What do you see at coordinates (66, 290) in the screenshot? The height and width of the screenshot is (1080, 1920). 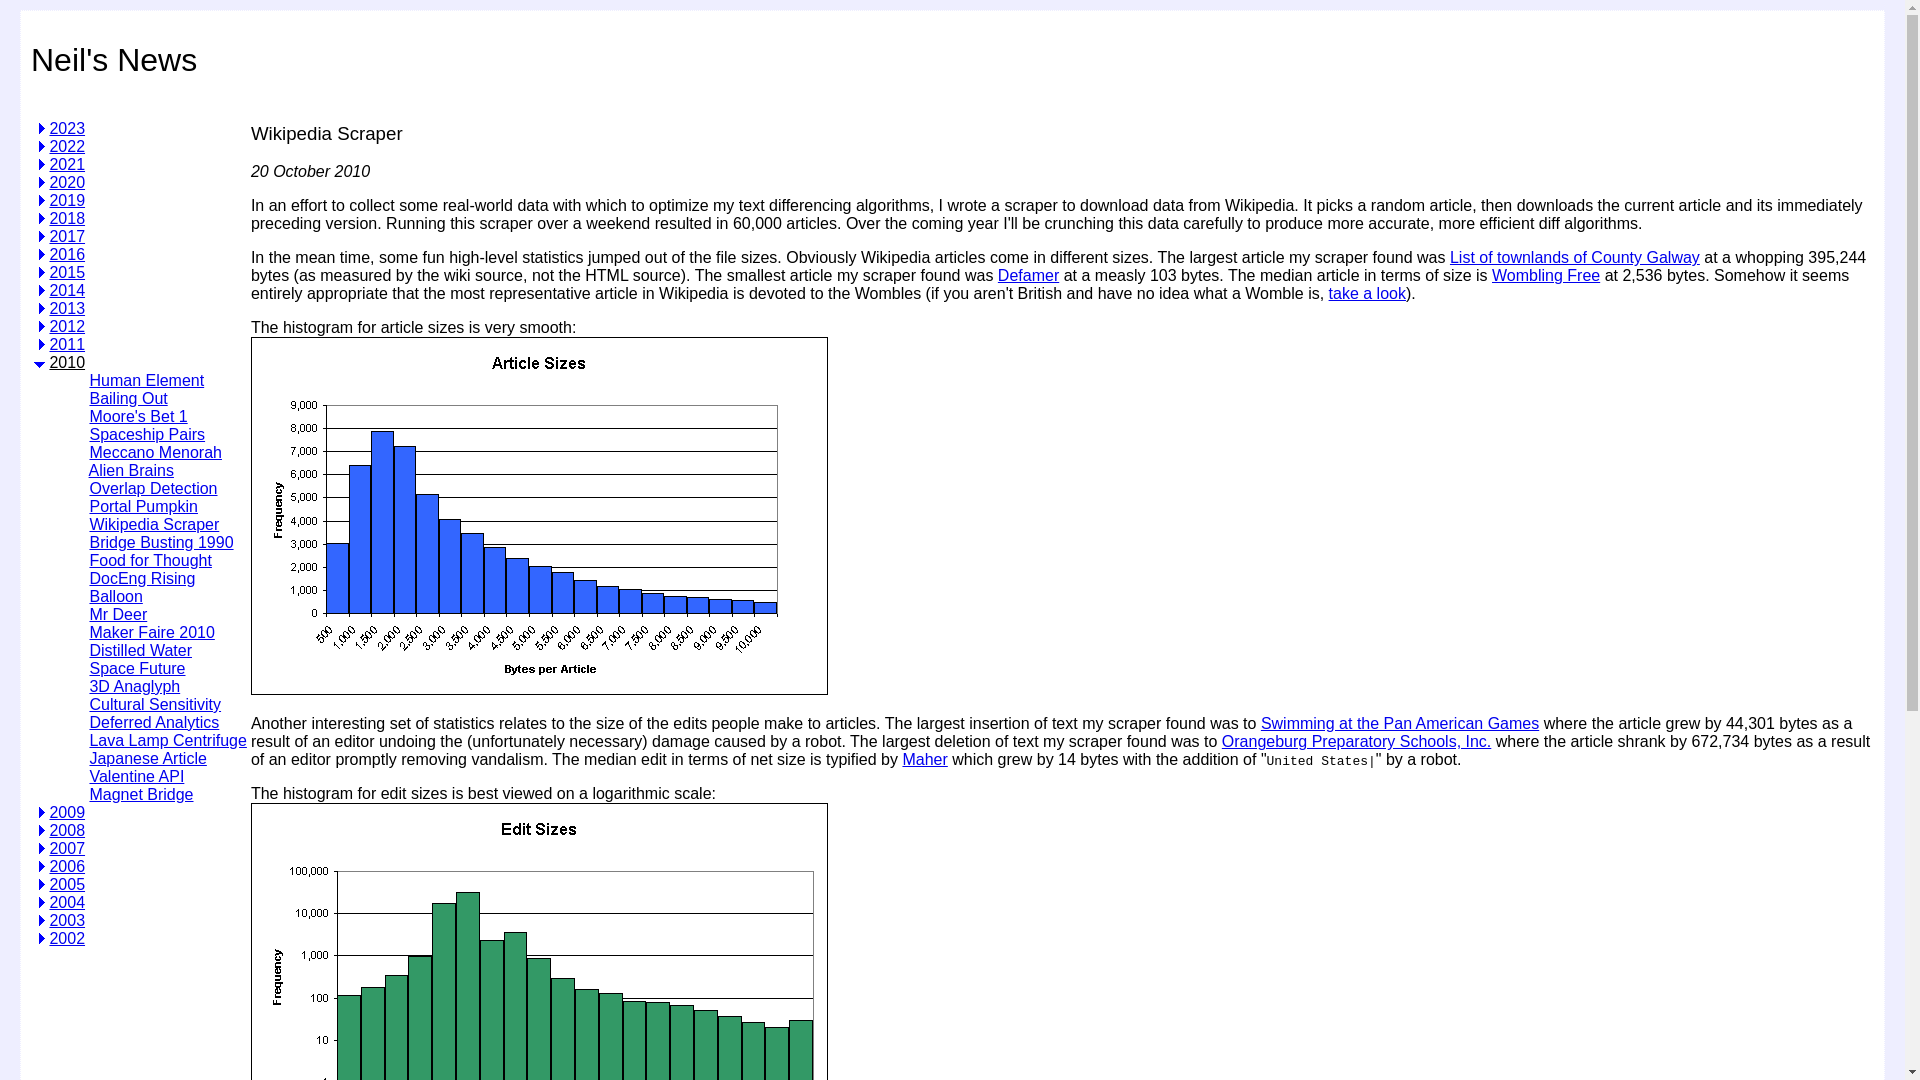 I see `2014` at bounding box center [66, 290].